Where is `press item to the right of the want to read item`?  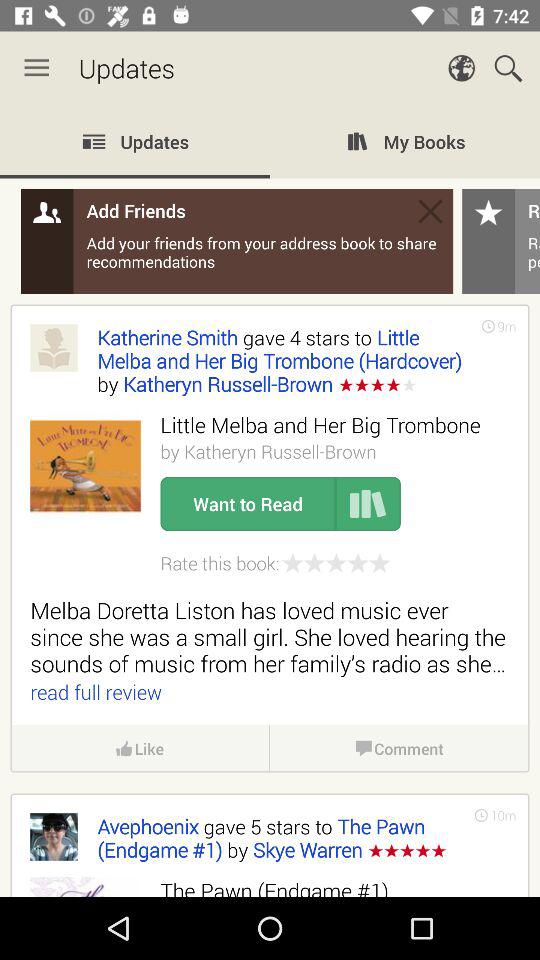
press item to the right of the want to read item is located at coordinates (368, 504).